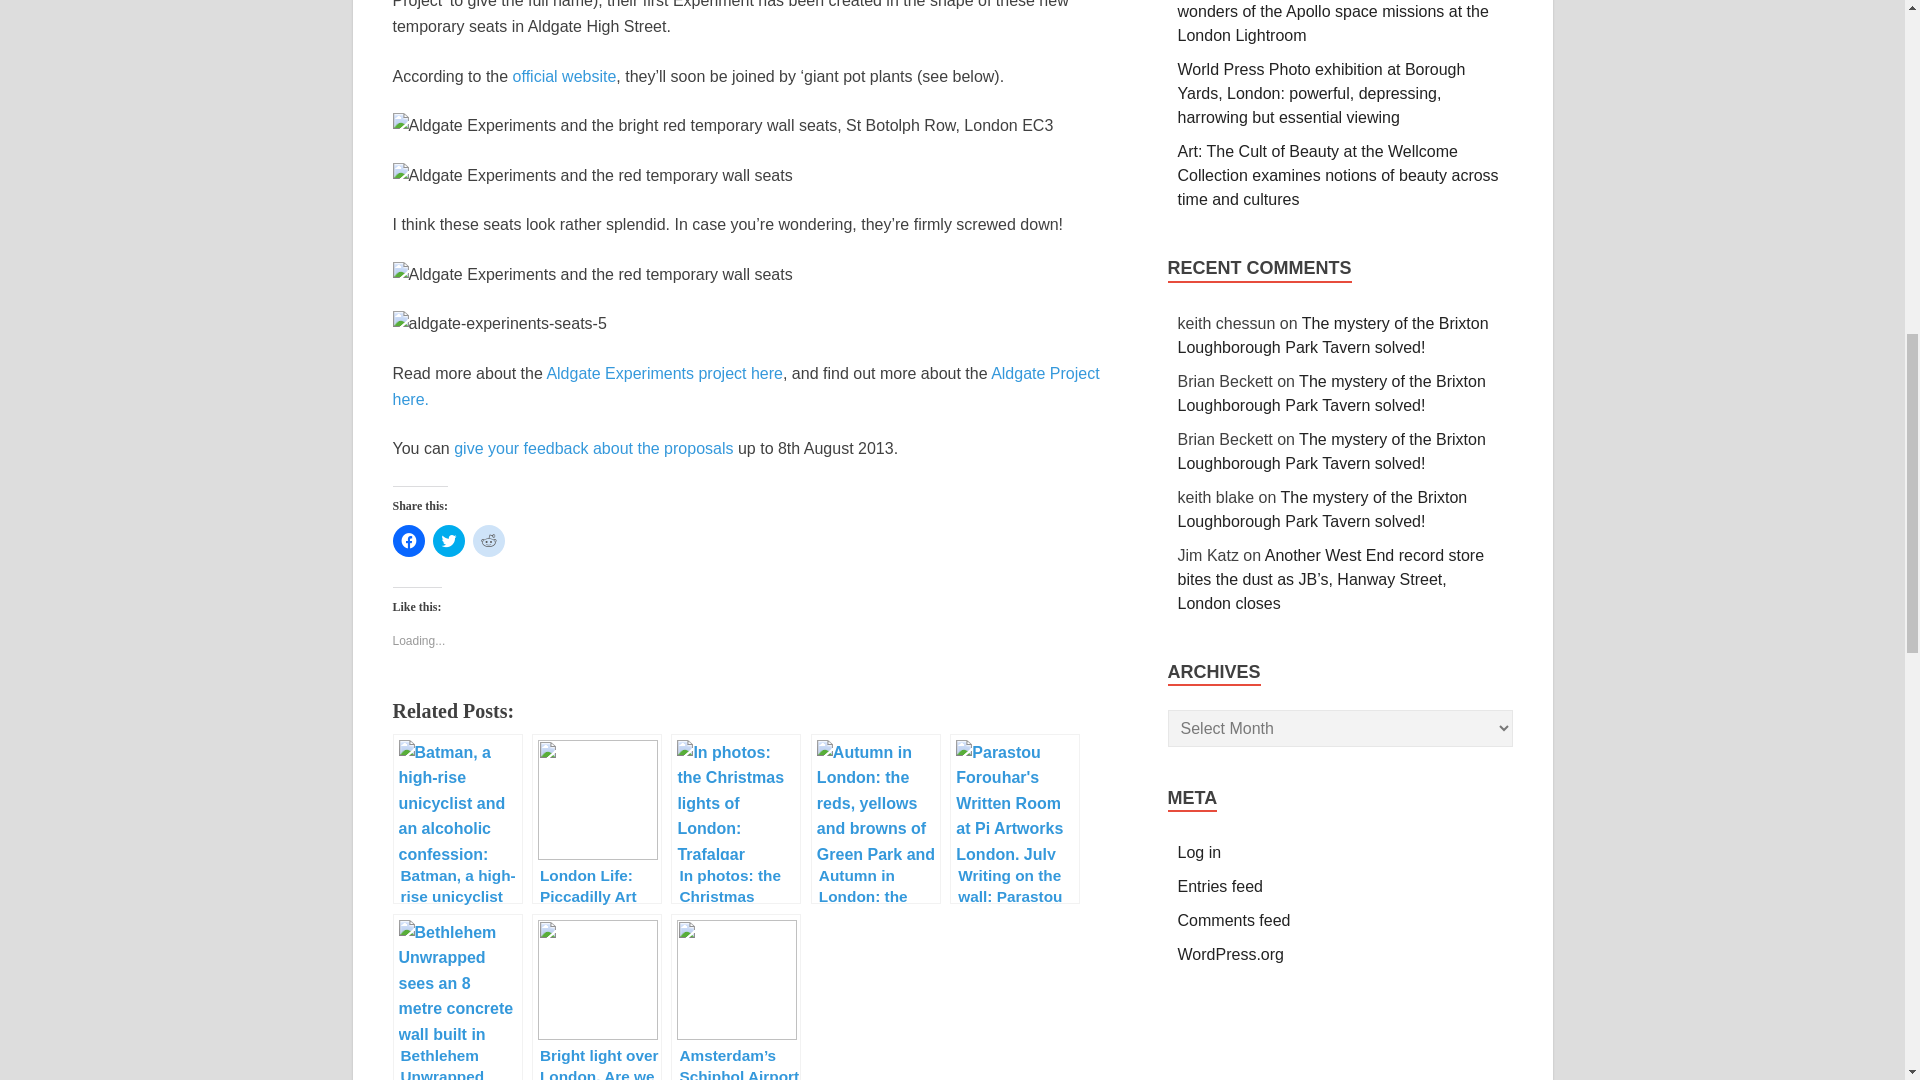 The height and width of the screenshot is (1080, 1920). I want to click on Click to share on Reddit, so click(488, 540).